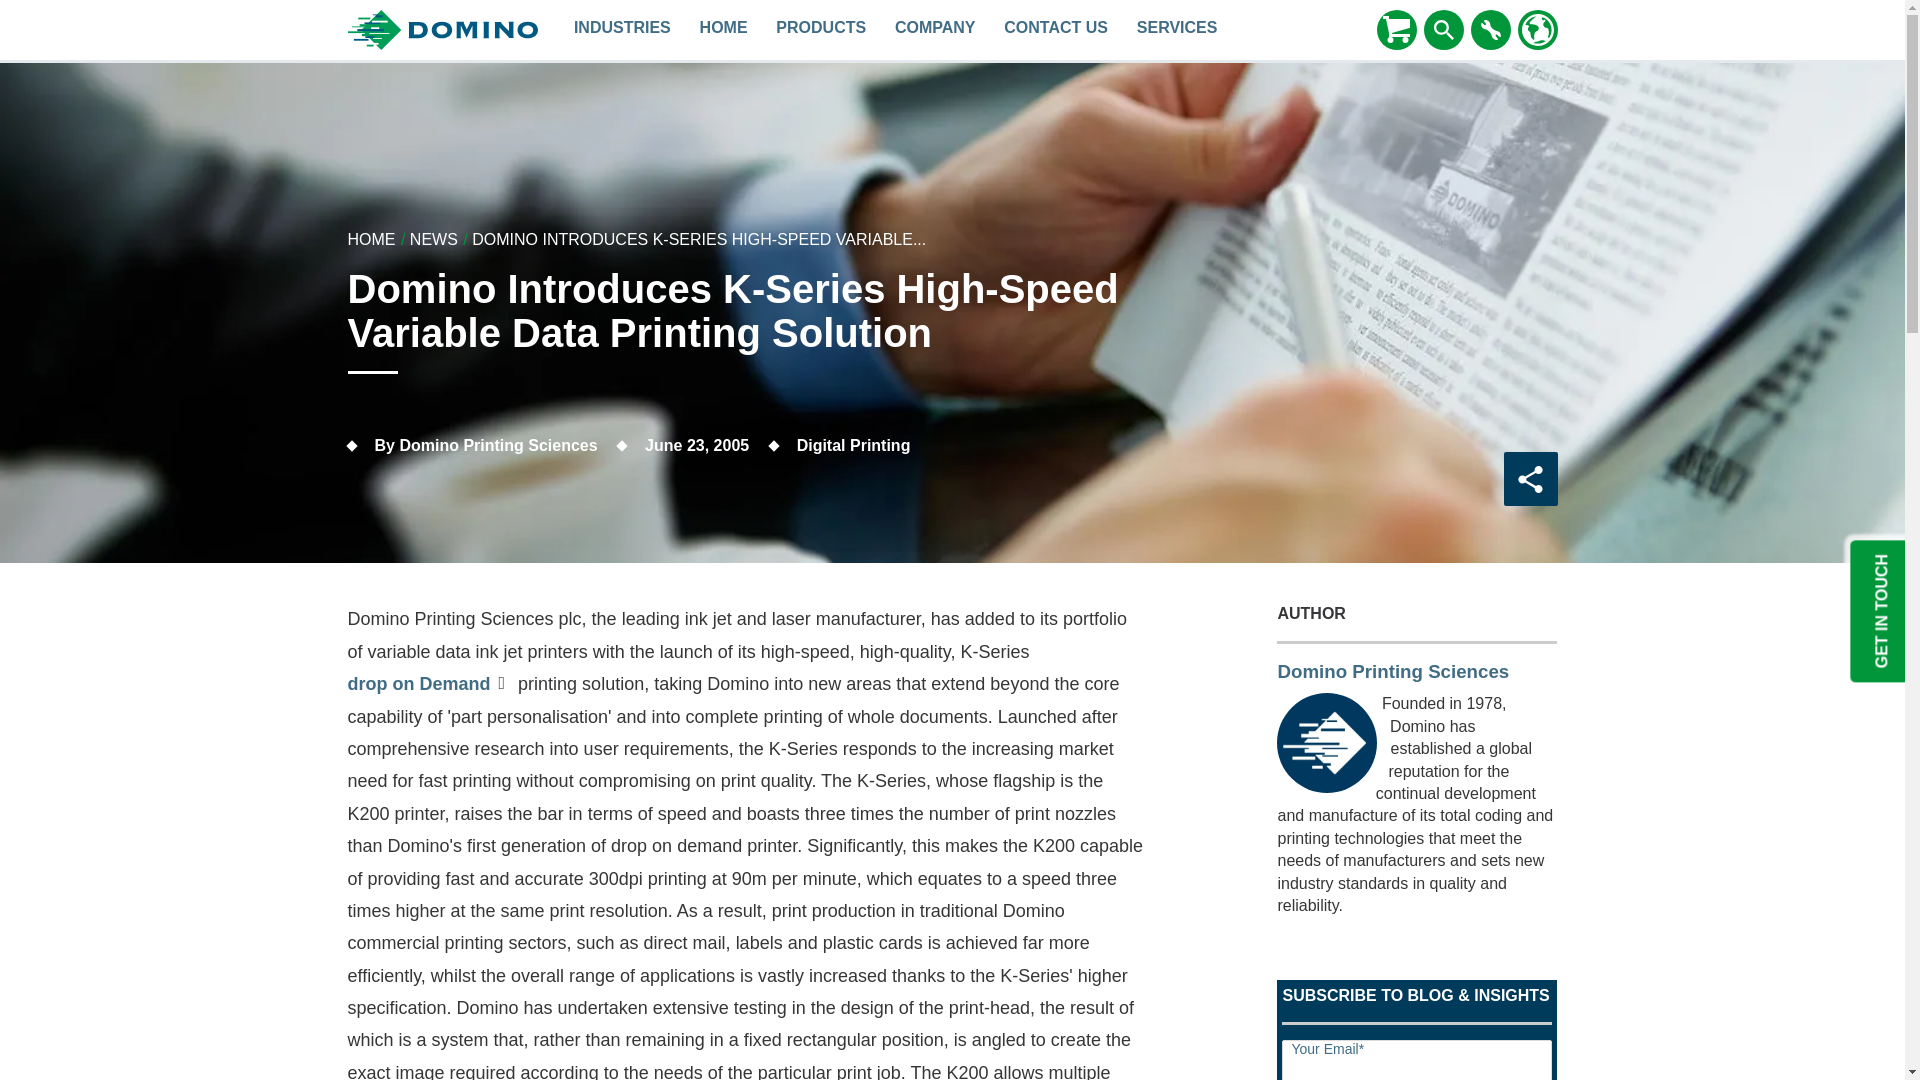  I want to click on Change Region, so click(1538, 30).